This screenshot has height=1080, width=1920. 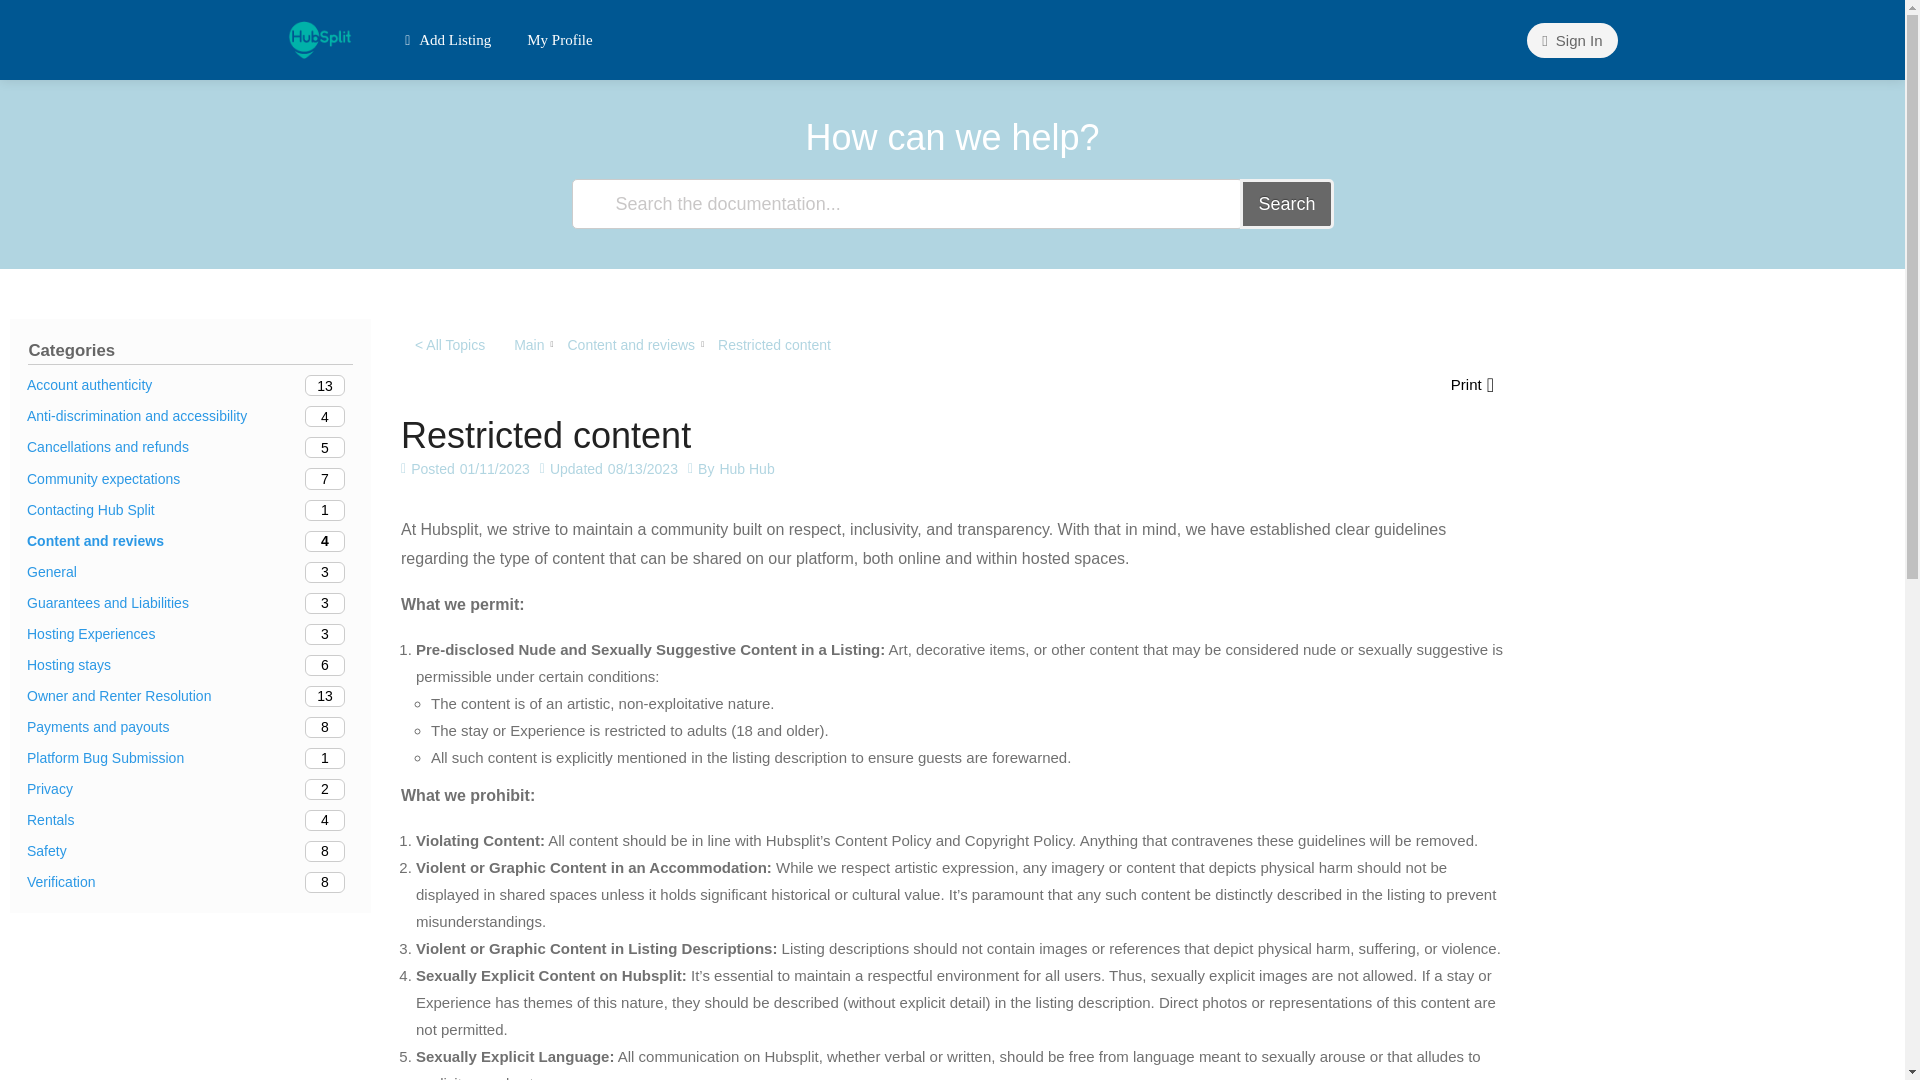 I want to click on Sign In, so click(x=559, y=40).